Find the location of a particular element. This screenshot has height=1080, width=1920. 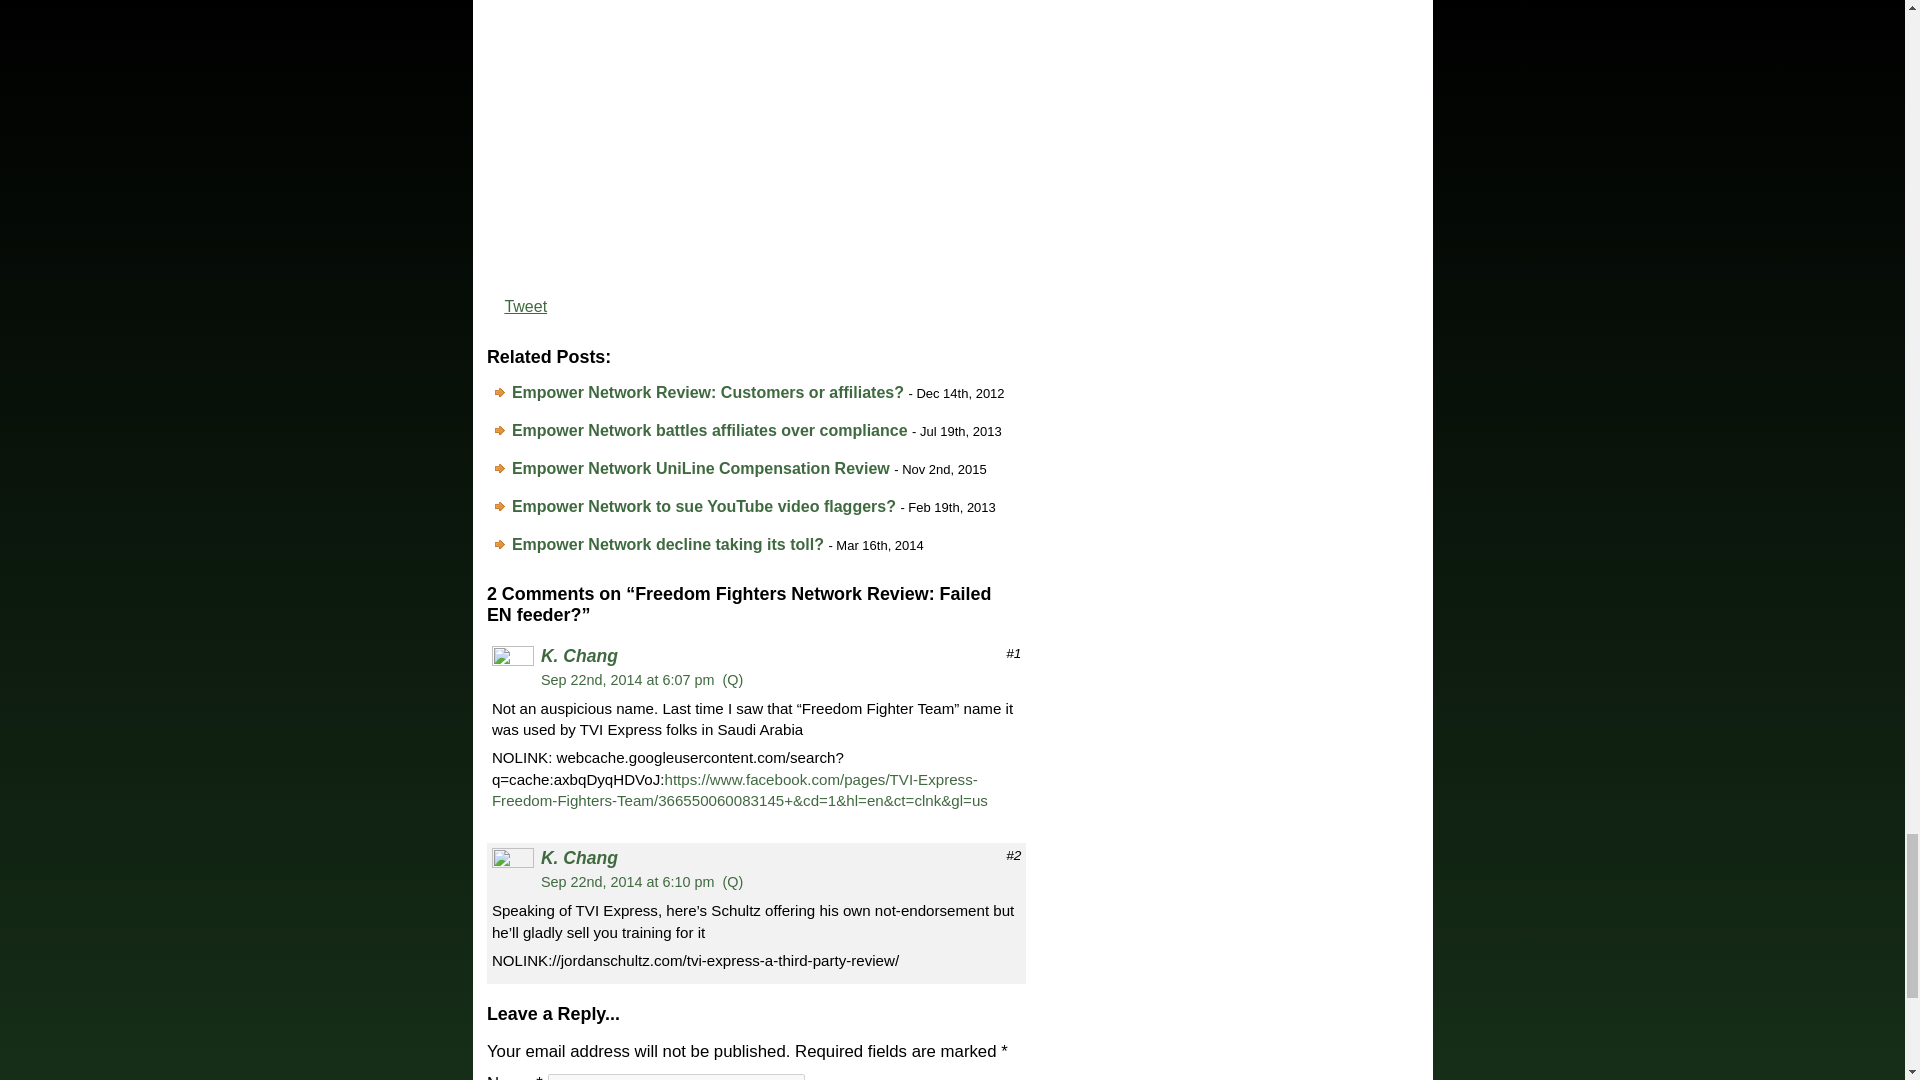

K. Chang is located at coordinates (580, 858).